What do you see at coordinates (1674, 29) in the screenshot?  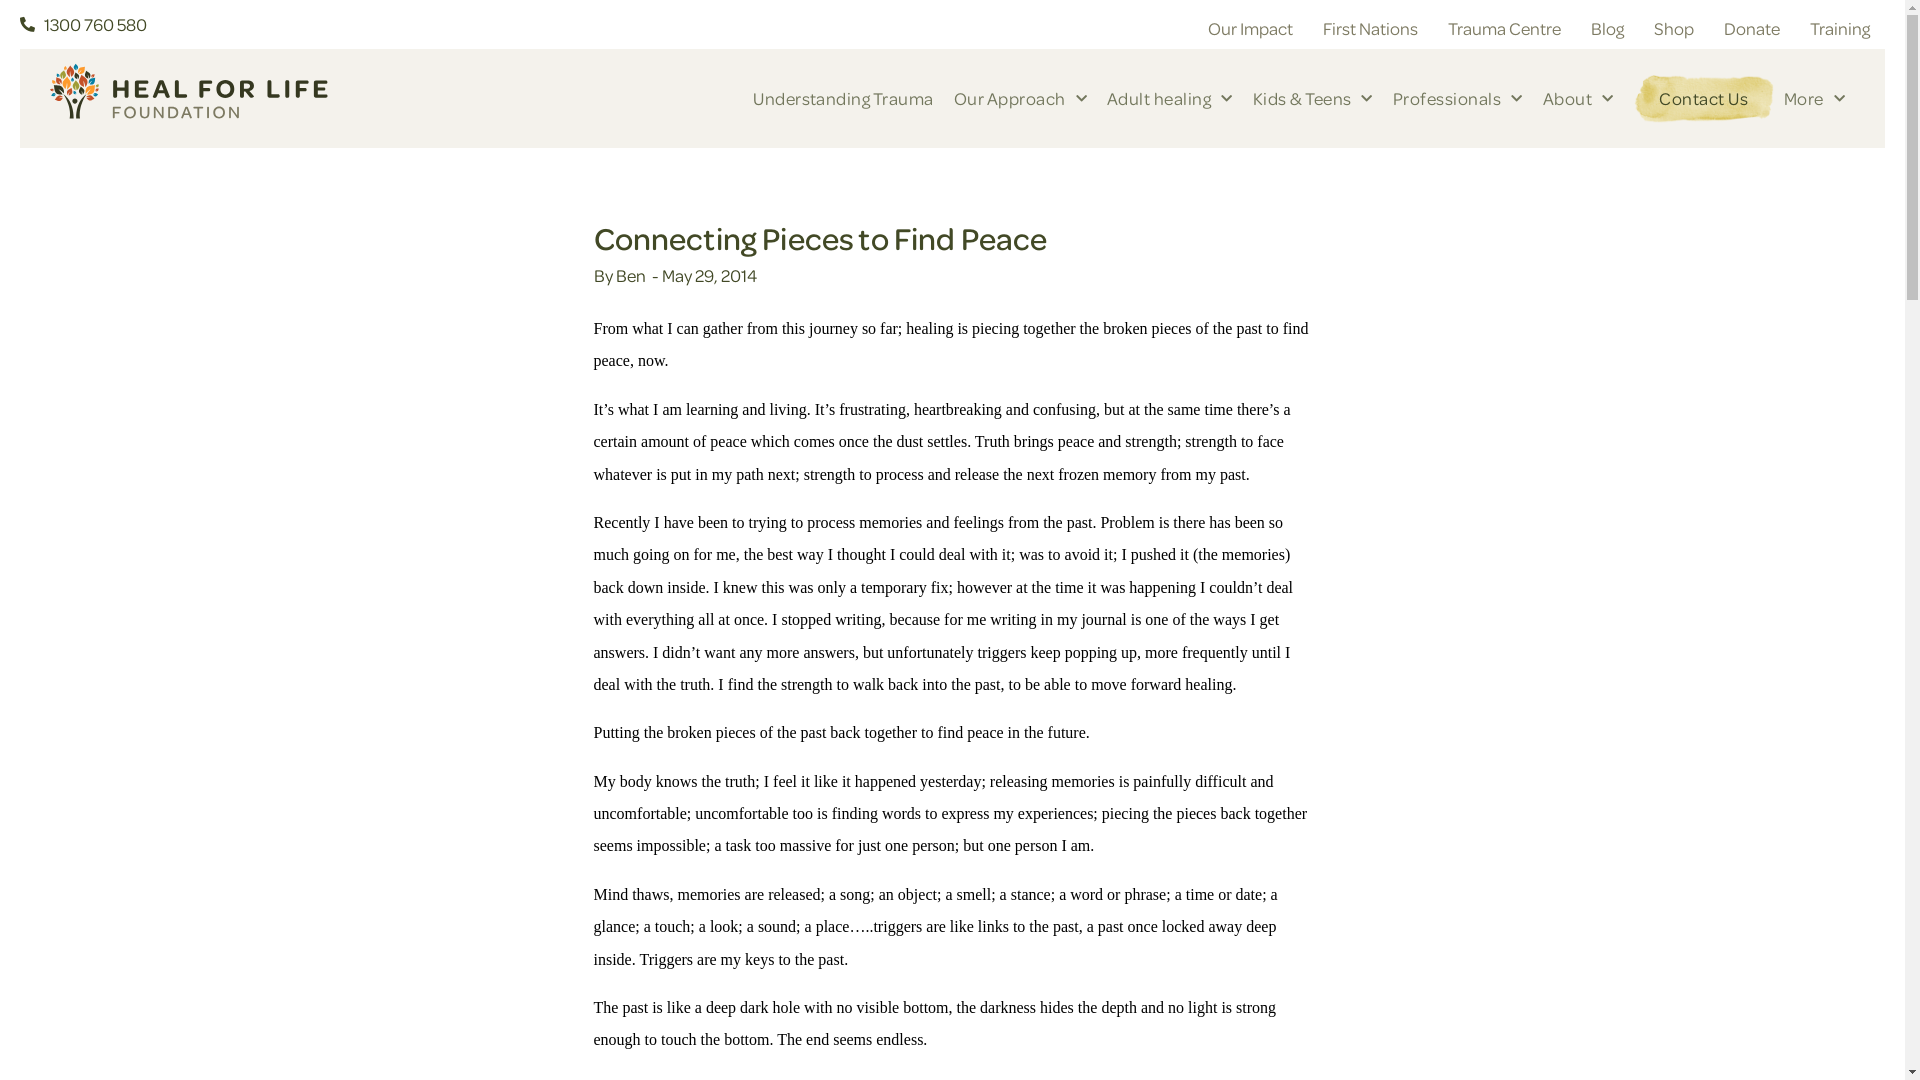 I see `Shop` at bounding box center [1674, 29].